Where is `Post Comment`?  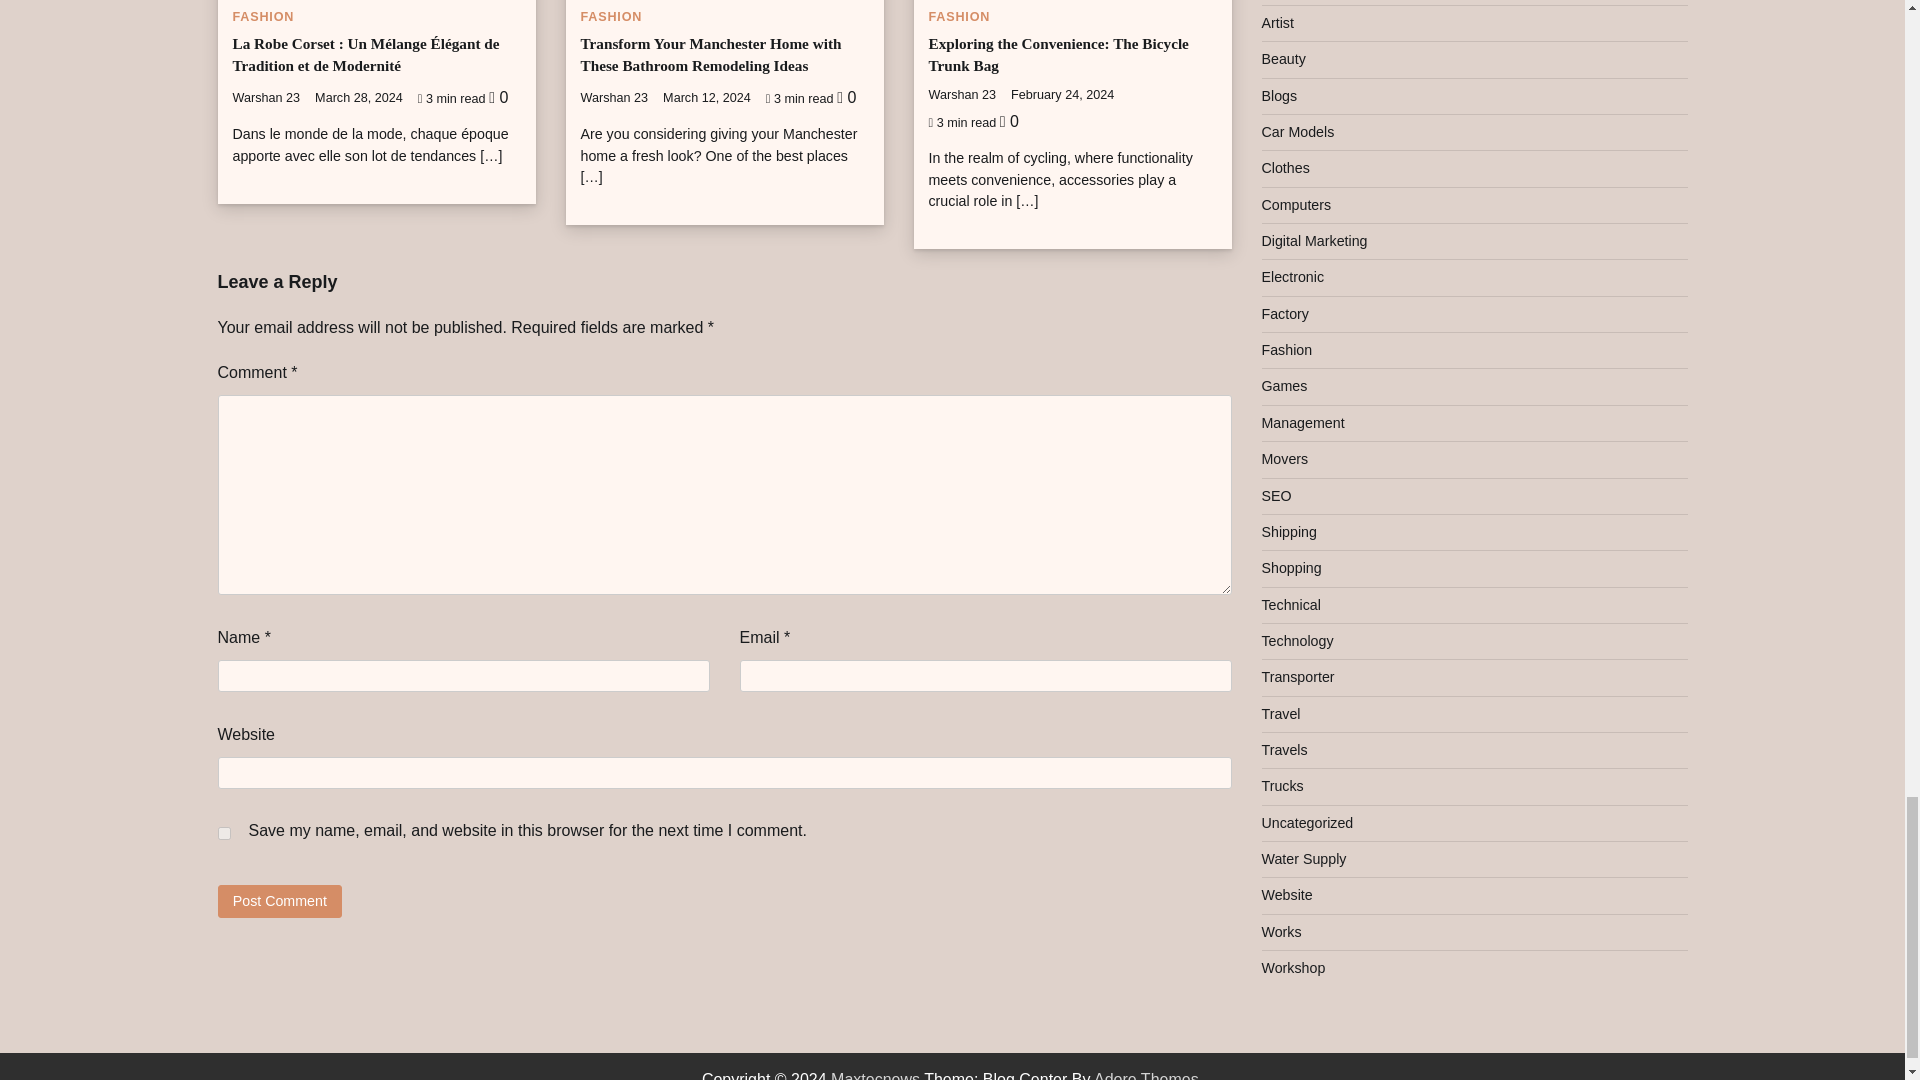
Post Comment is located at coordinates (280, 901).